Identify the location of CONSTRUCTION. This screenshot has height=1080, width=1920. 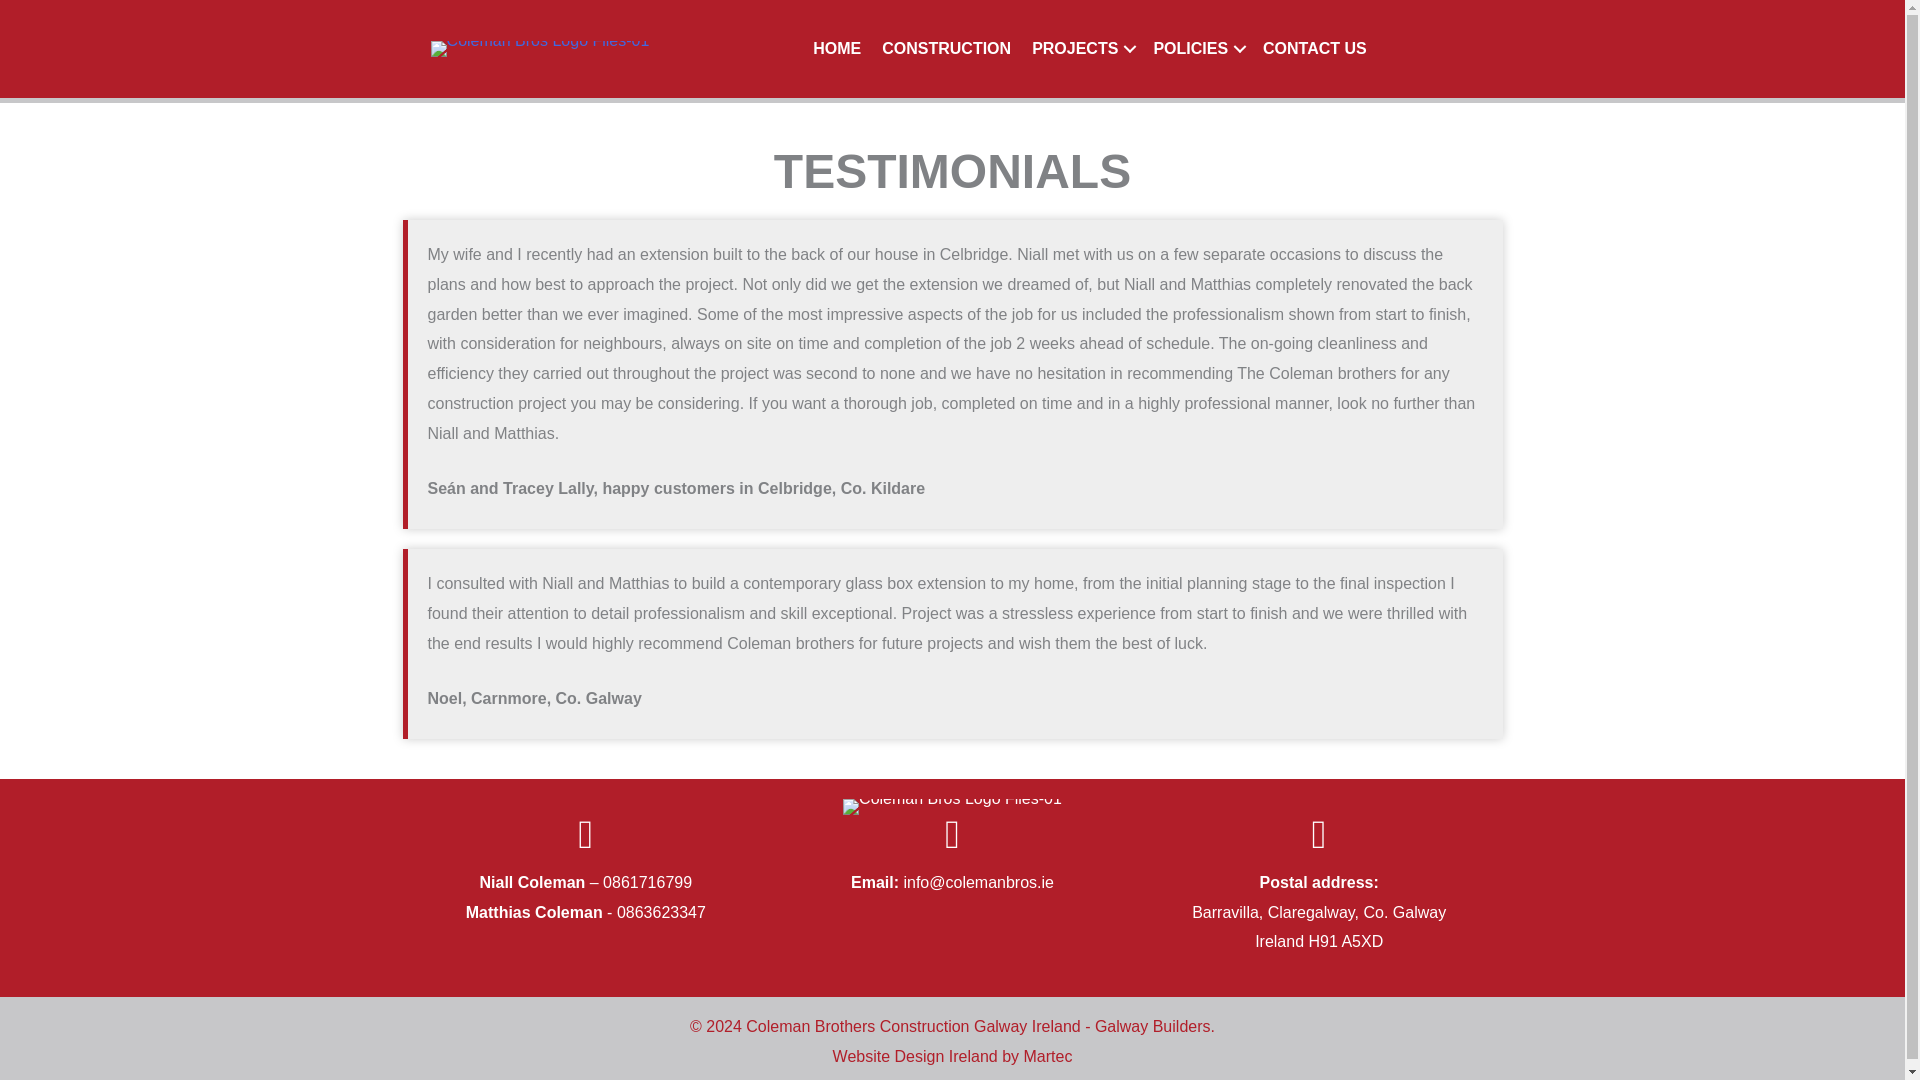
(946, 48).